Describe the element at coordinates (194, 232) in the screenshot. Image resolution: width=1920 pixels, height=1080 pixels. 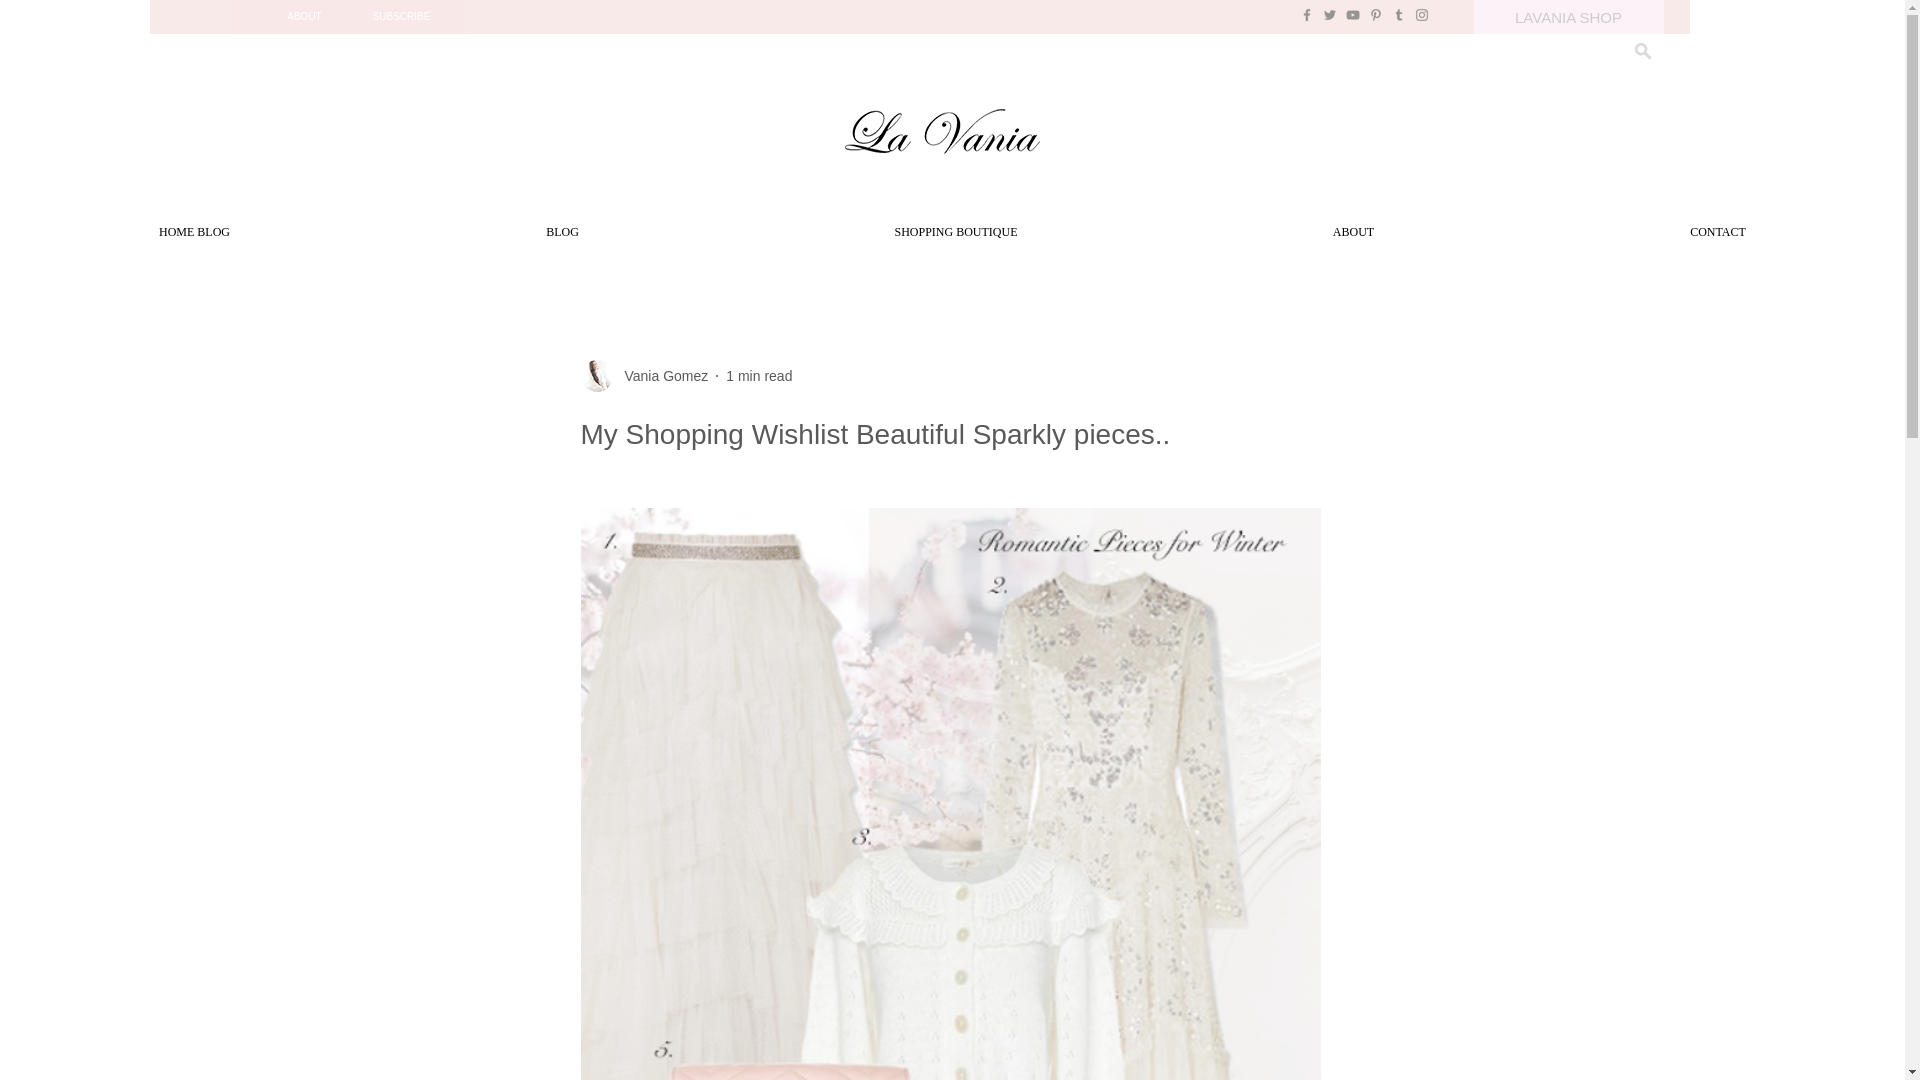
I see `HOME BLOG` at that location.